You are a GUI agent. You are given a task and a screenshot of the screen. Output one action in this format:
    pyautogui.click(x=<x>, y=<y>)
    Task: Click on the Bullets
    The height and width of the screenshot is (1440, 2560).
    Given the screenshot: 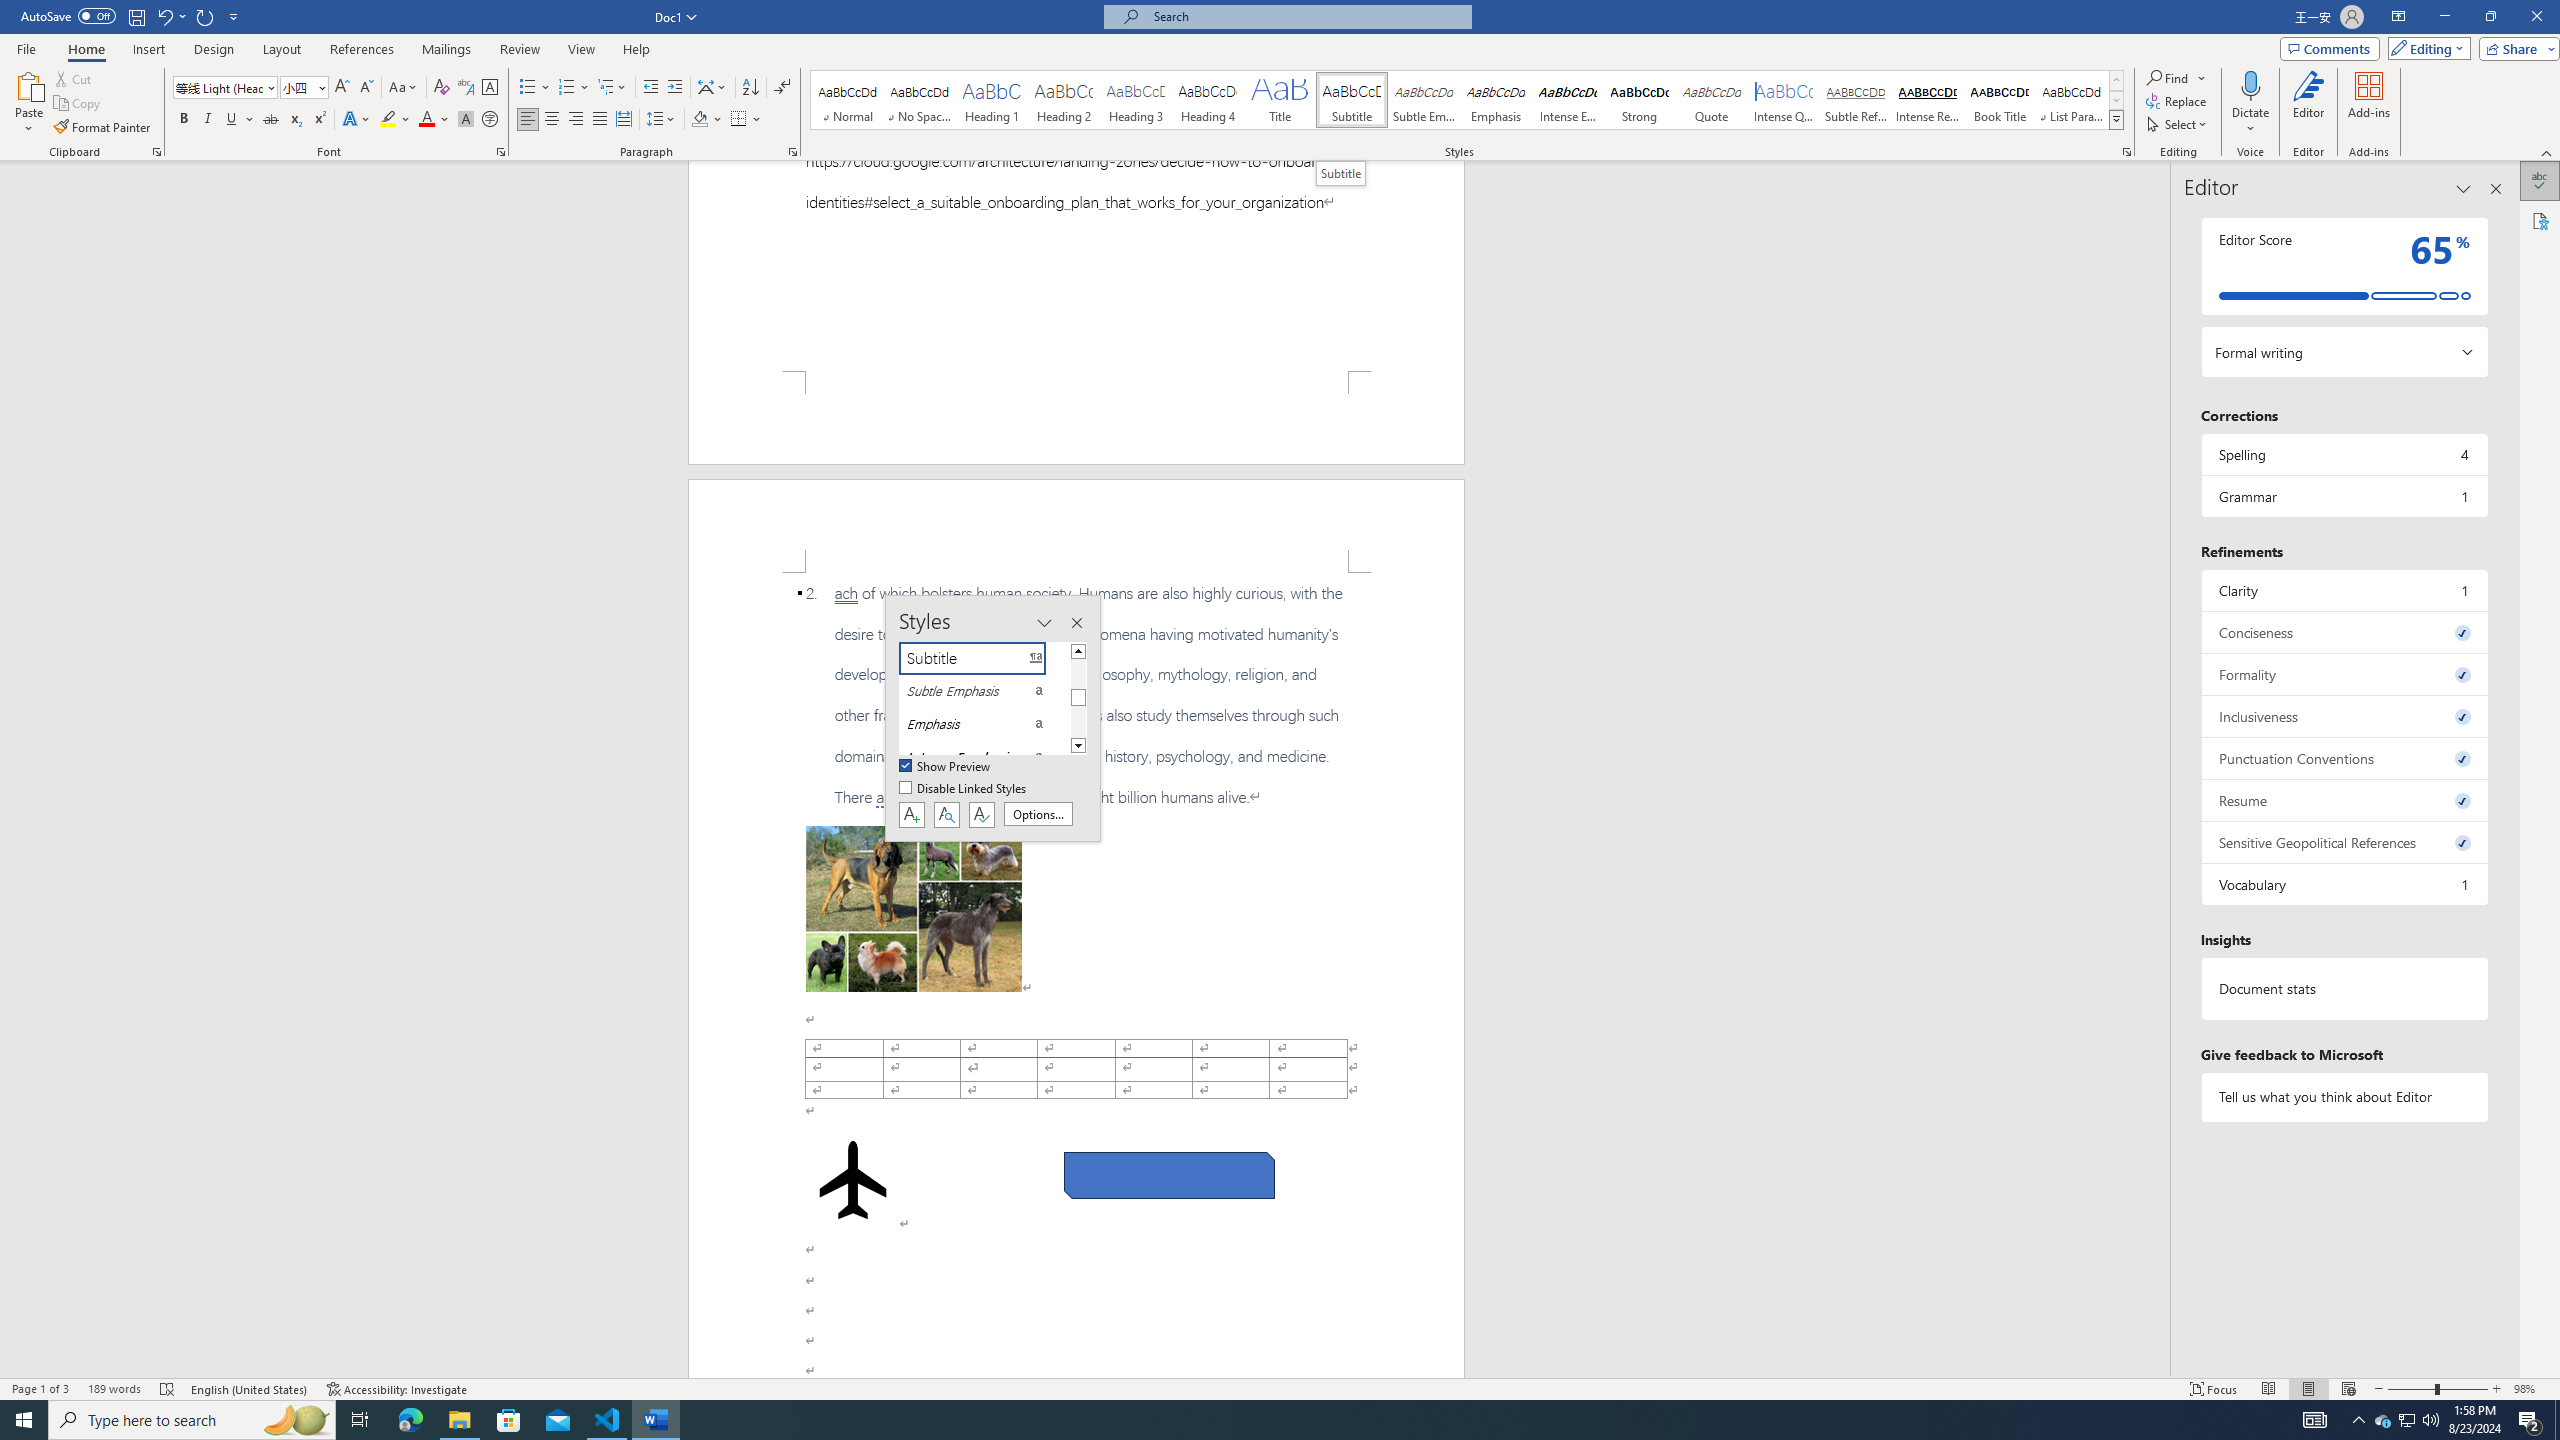 What is the action you would take?
    pyautogui.click(x=534, y=88)
    